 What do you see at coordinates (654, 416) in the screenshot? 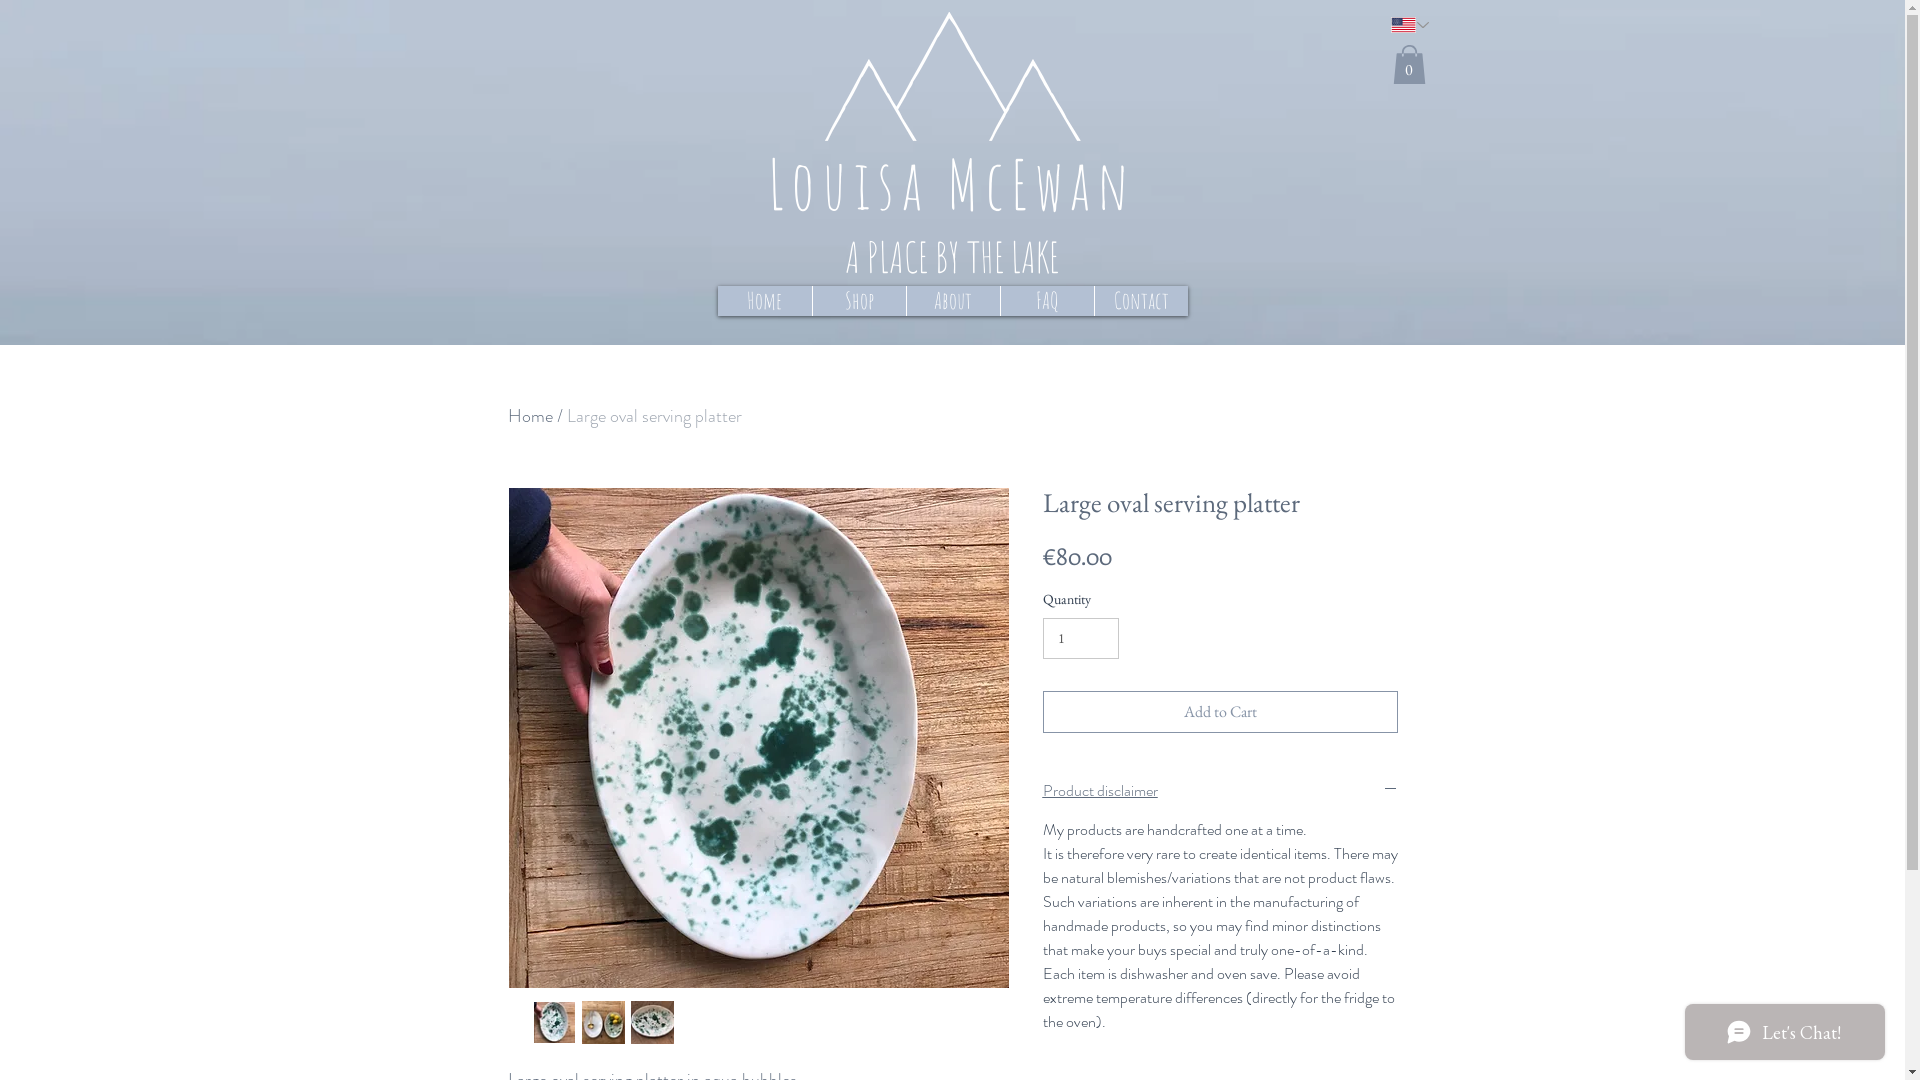
I see `Large oval serving platter` at bounding box center [654, 416].